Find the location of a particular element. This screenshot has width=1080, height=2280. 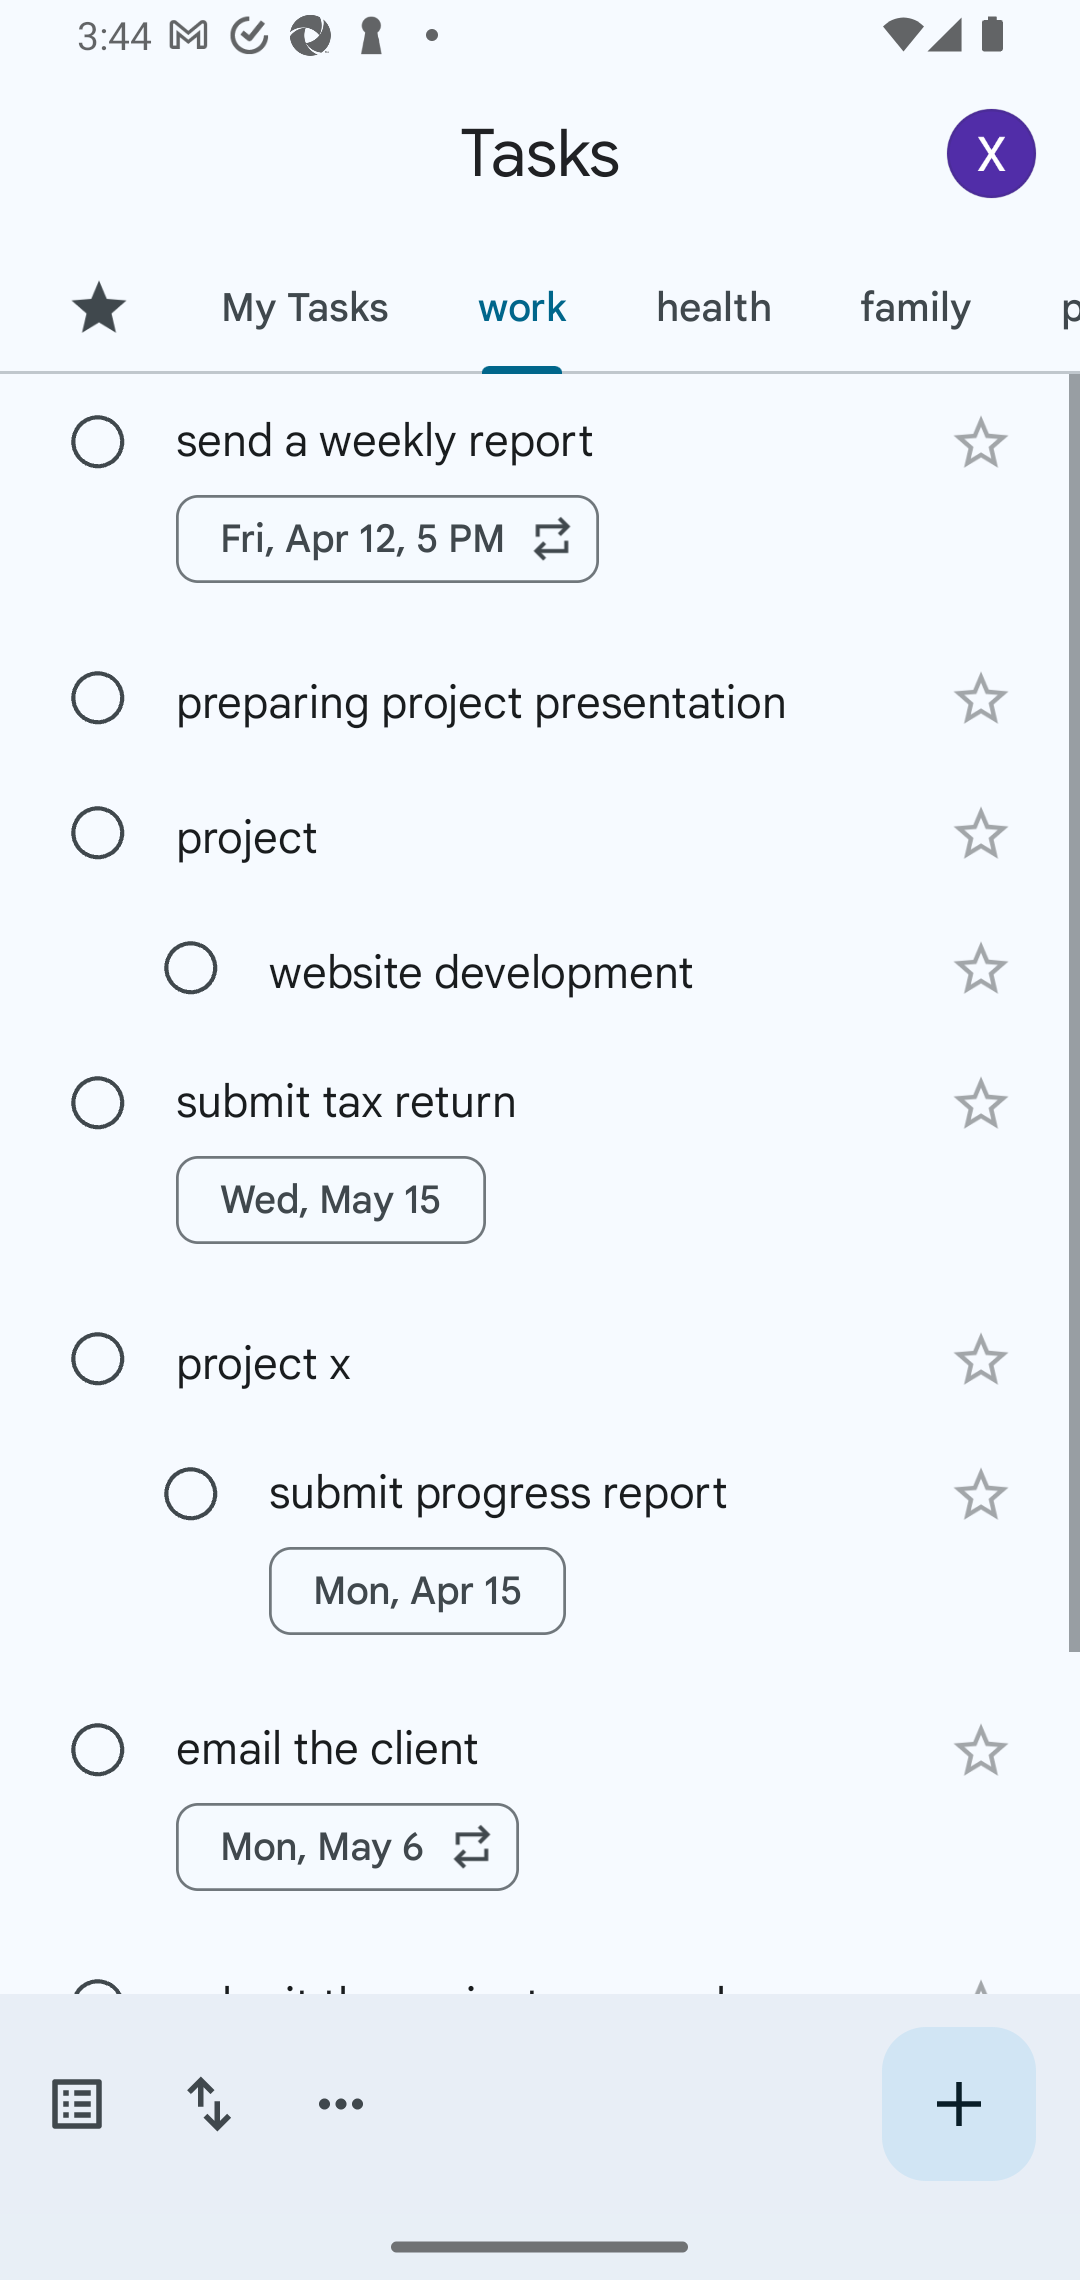

Add star is located at coordinates (980, 834).